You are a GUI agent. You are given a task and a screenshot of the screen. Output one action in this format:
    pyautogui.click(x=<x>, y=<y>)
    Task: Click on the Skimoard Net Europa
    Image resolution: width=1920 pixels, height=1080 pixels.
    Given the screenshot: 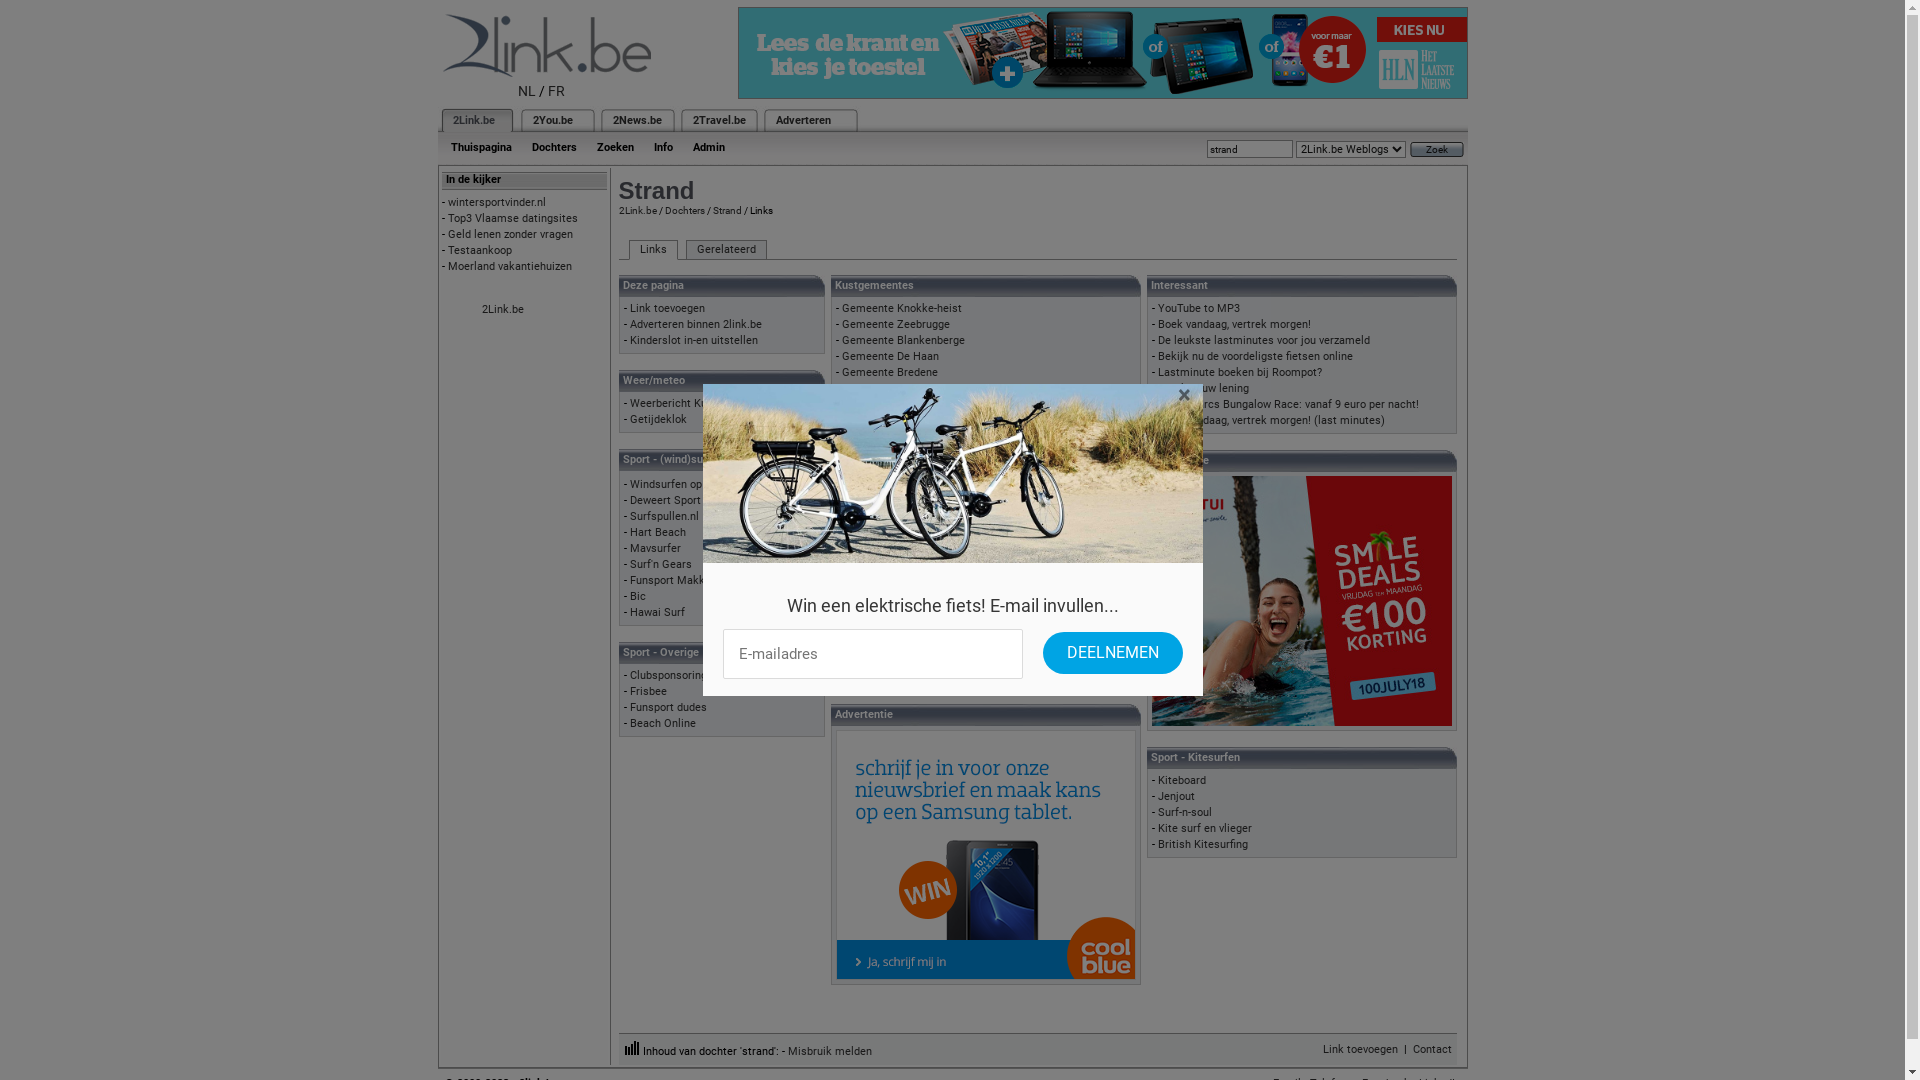 What is the action you would take?
    pyautogui.click(x=895, y=642)
    